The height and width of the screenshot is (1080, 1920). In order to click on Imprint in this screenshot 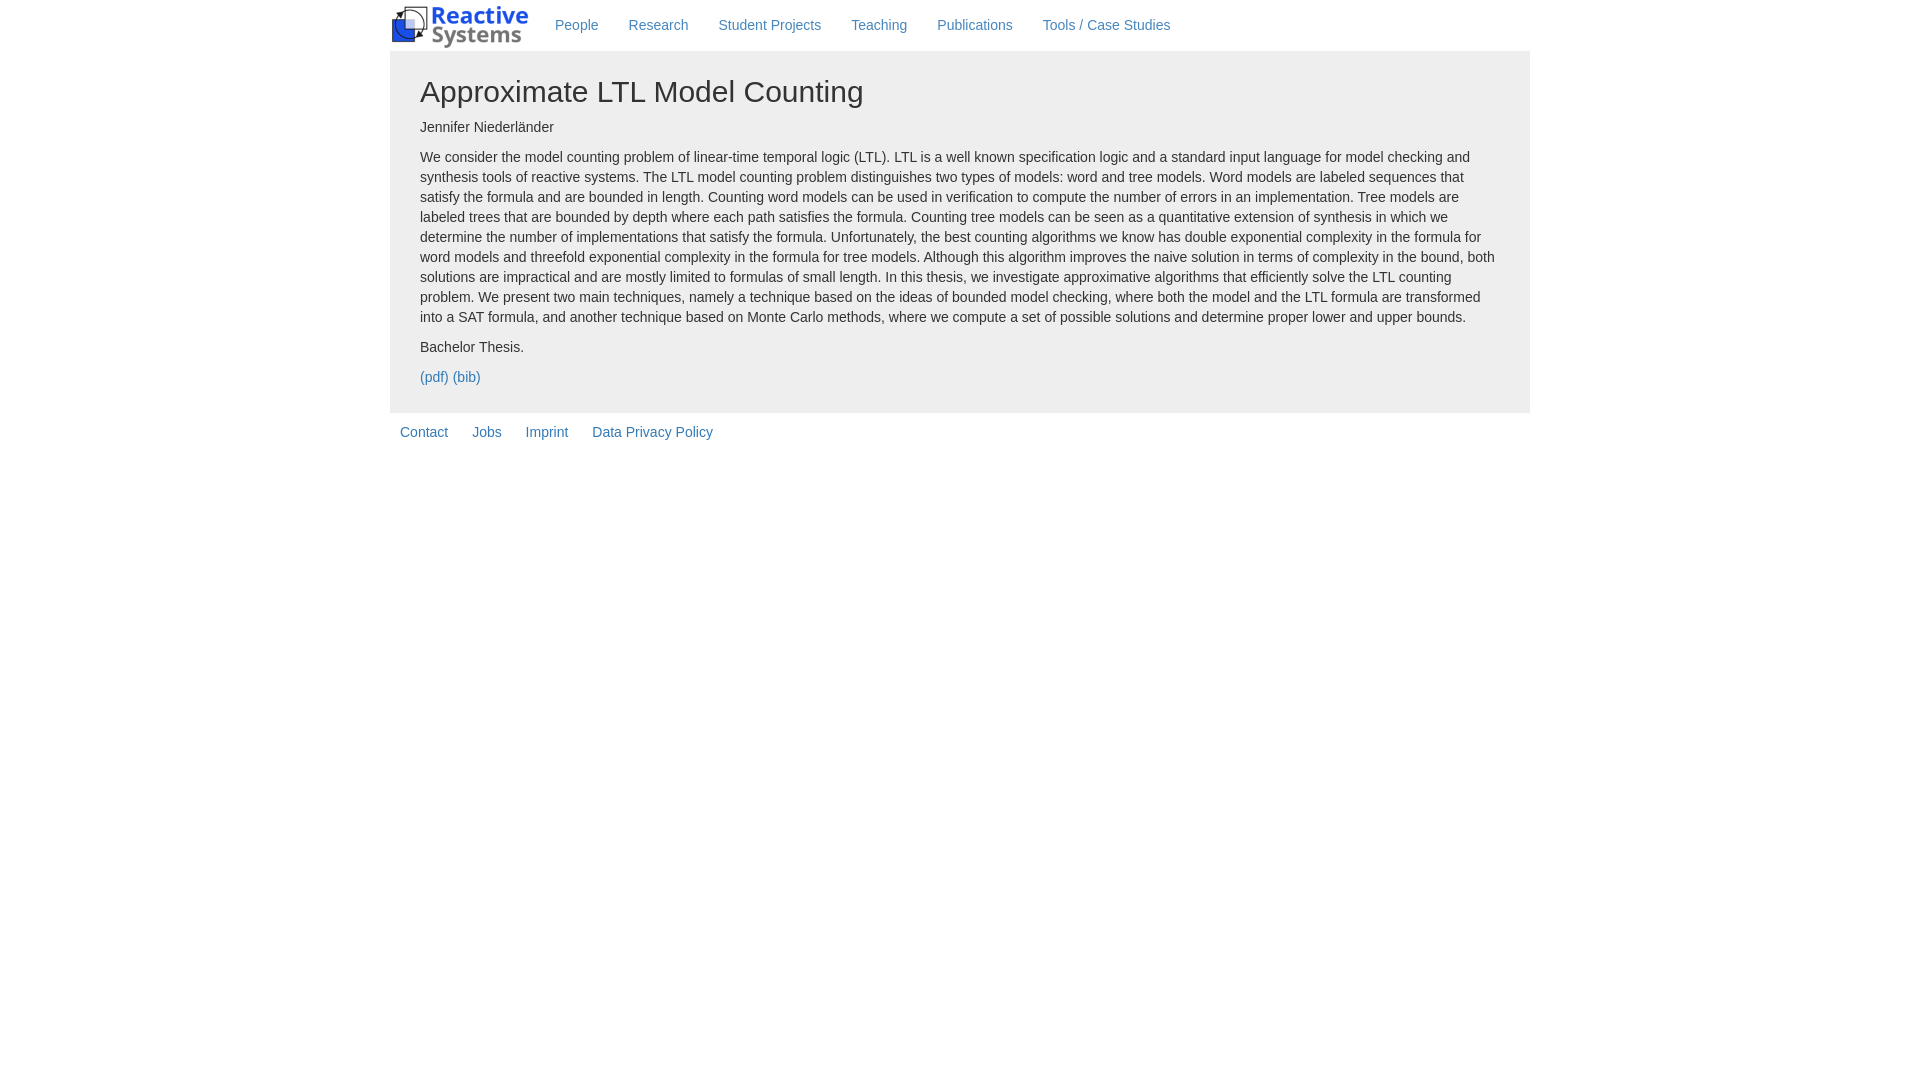, I will do `click(548, 432)`.